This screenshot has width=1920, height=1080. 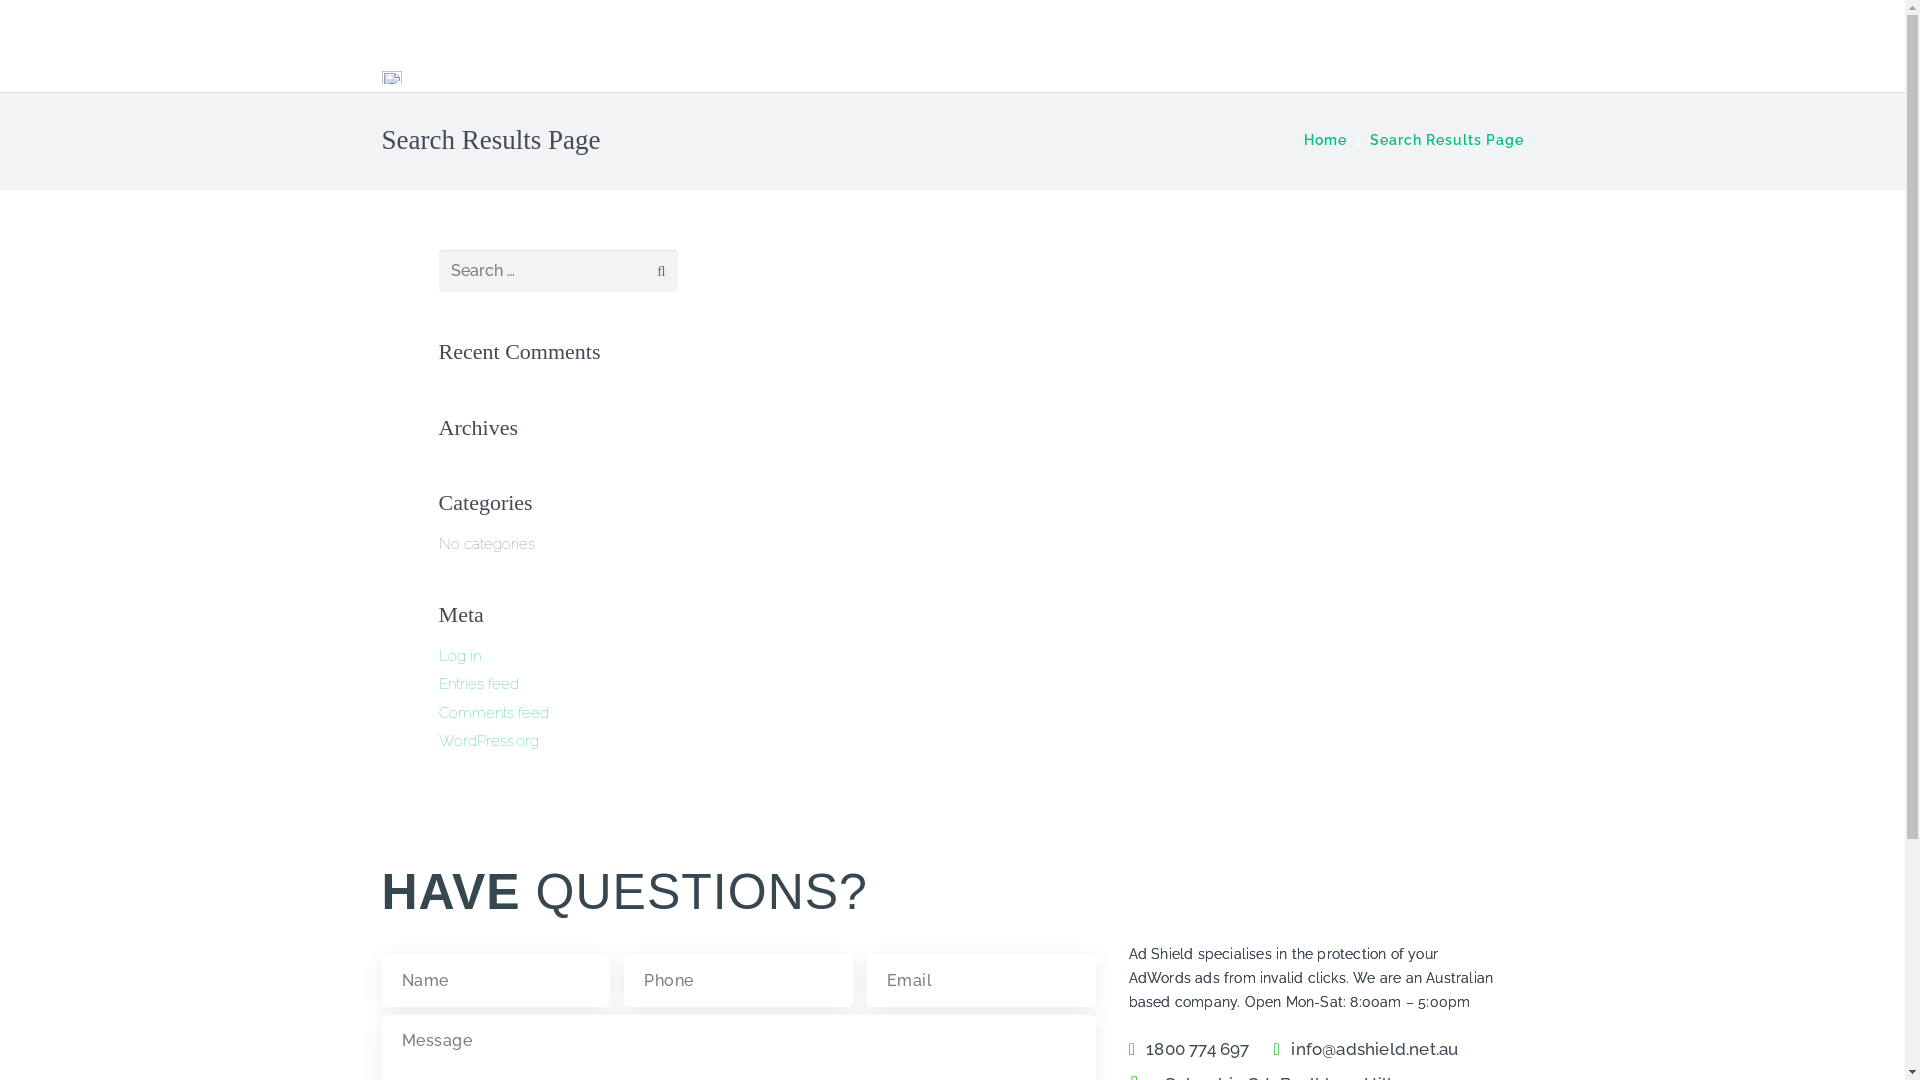 I want to click on Log in, so click(x=460, y=656).